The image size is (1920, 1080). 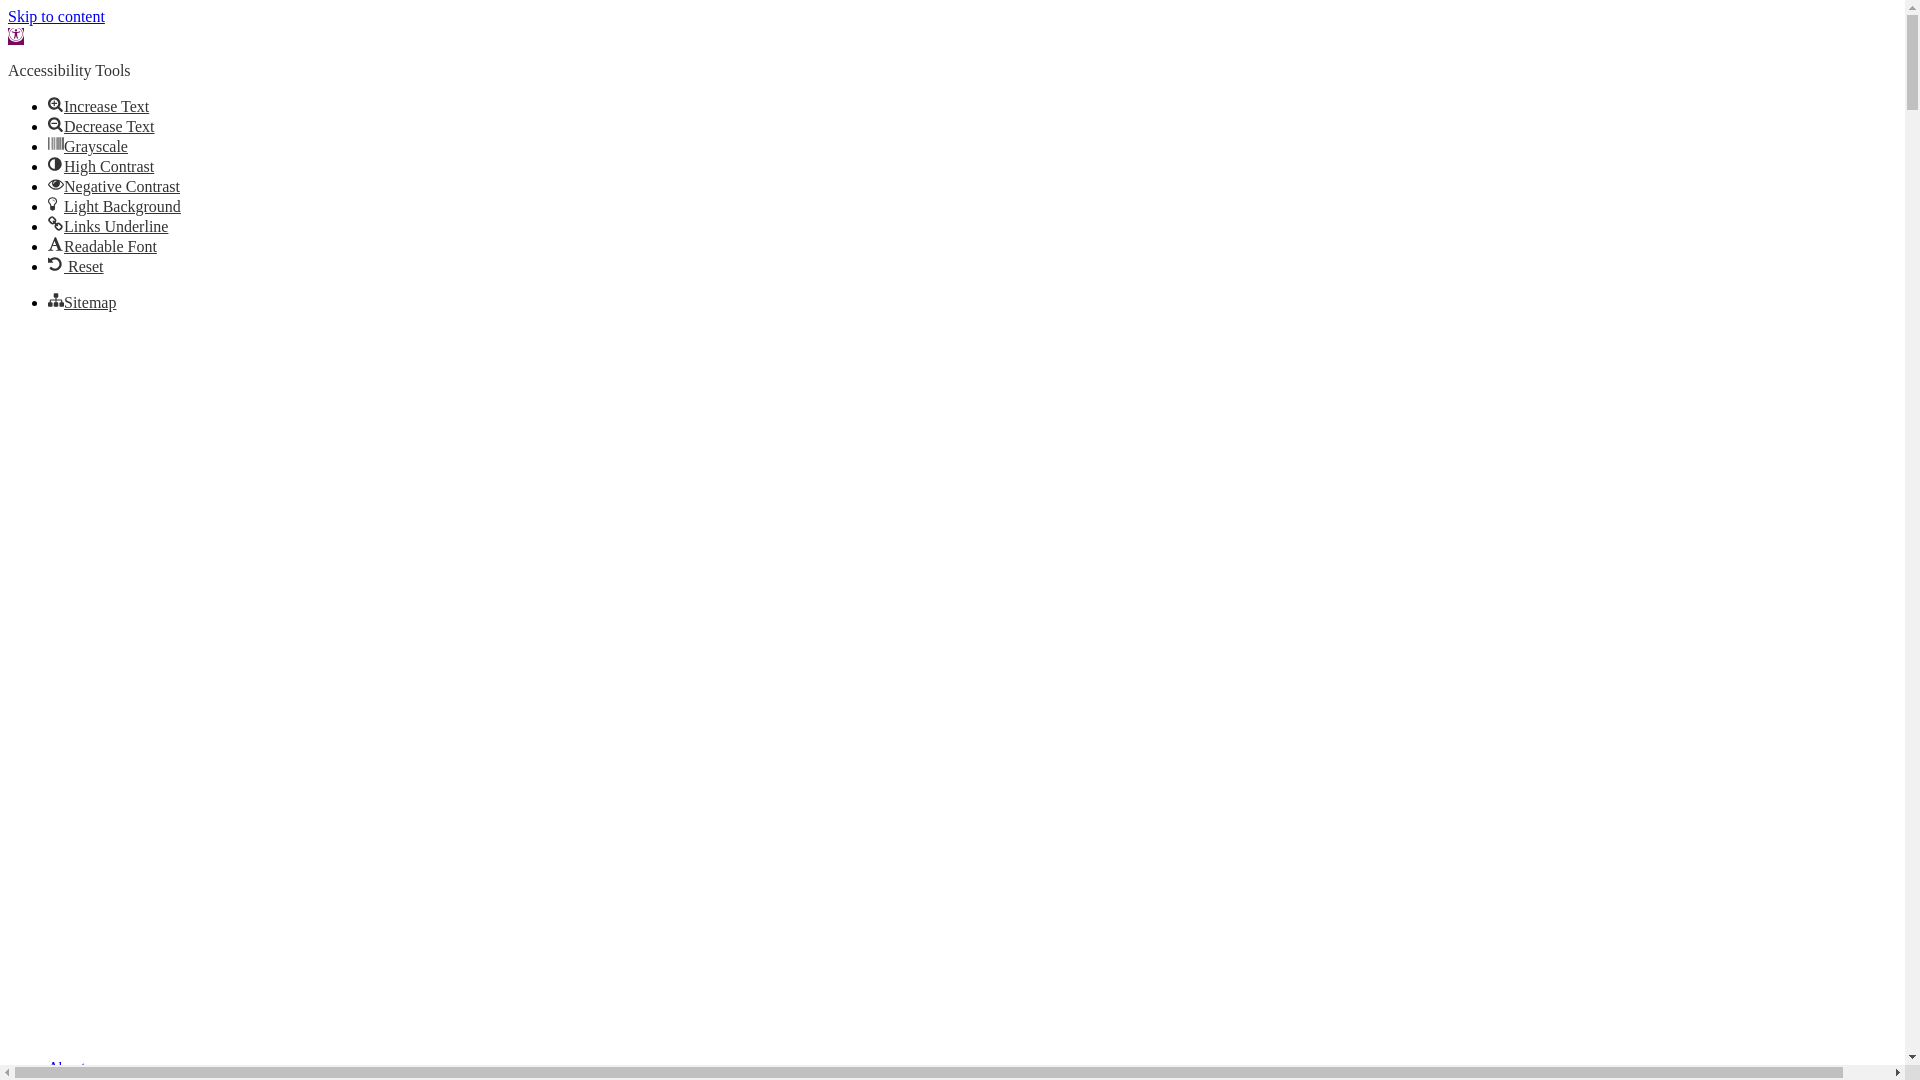 What do you see at coordinates (114, 186) in the screenshot?
I see `Negative ContrastNegative Contrast` at bounding box center [114, 186].